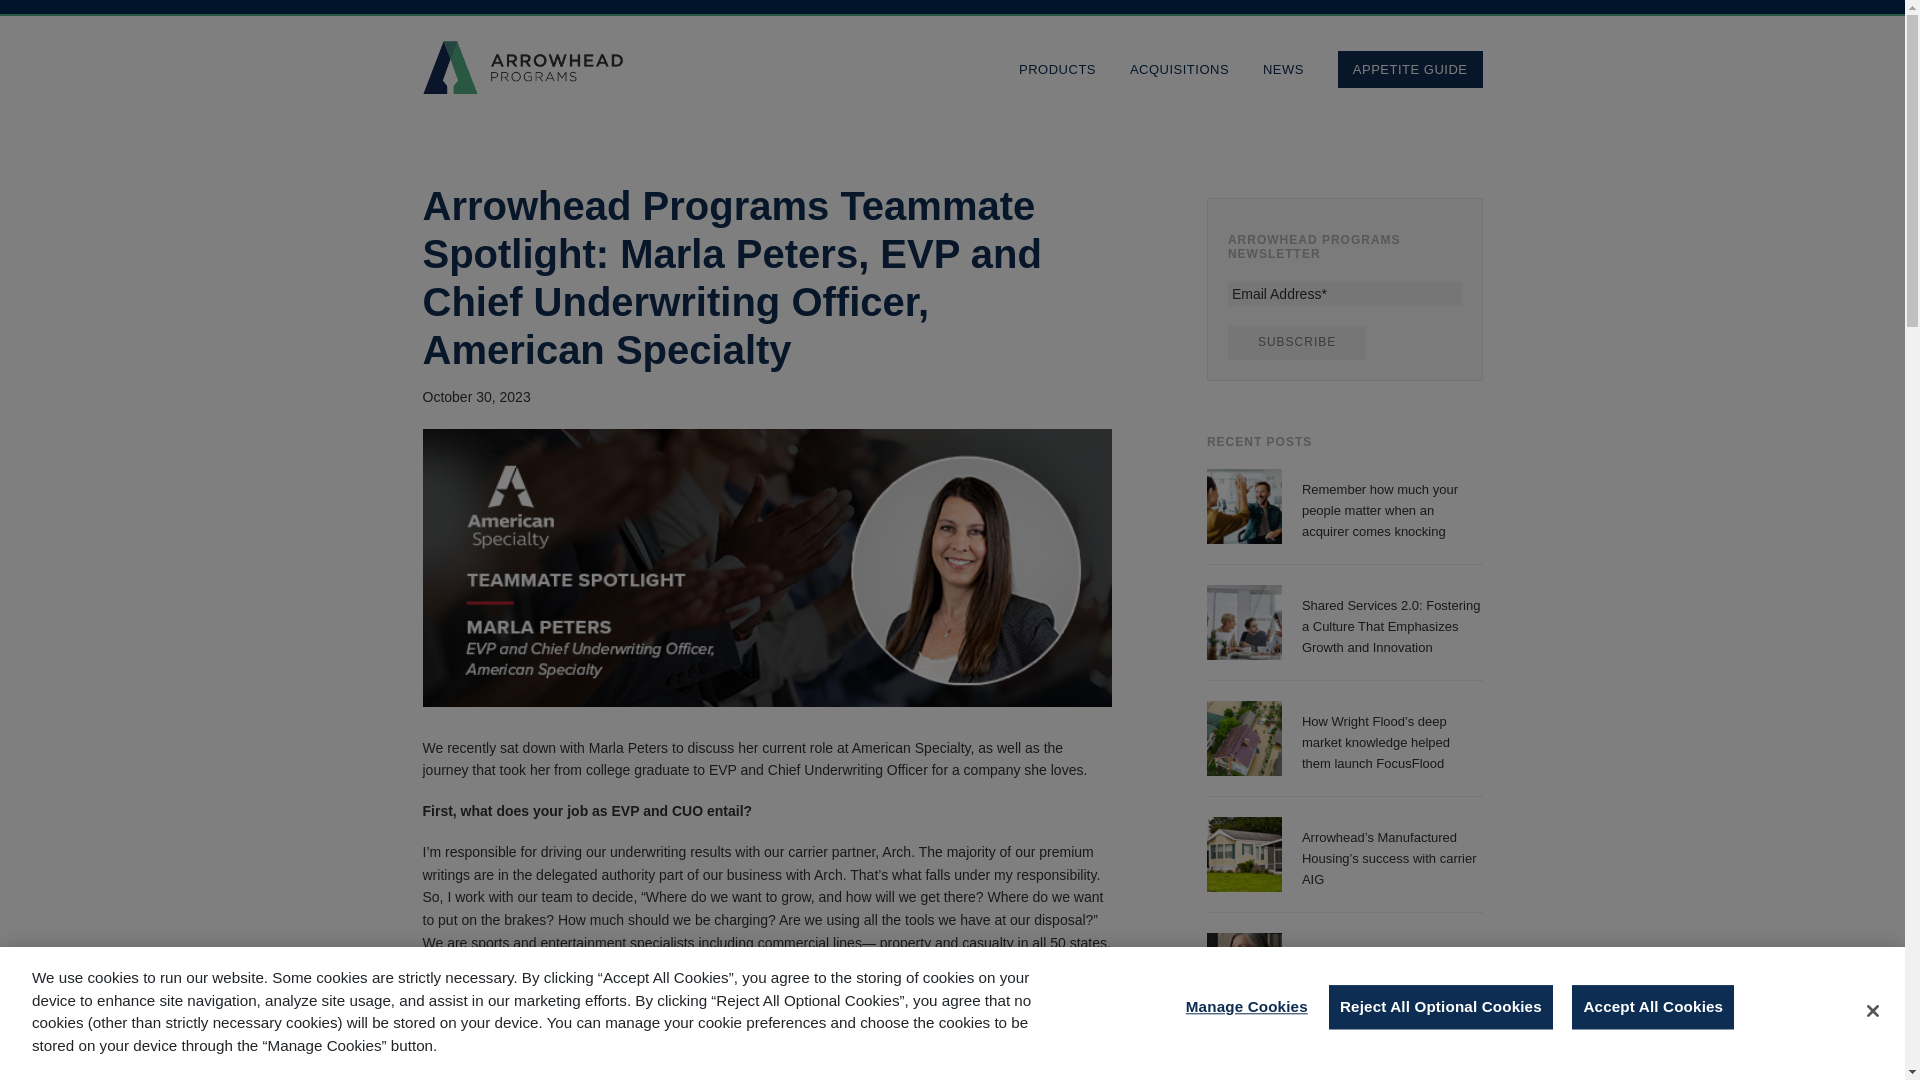 Image resolution: width=1920 pixels, height=1080 pixels. I want to click on Subscribe, so click(1296, 342).